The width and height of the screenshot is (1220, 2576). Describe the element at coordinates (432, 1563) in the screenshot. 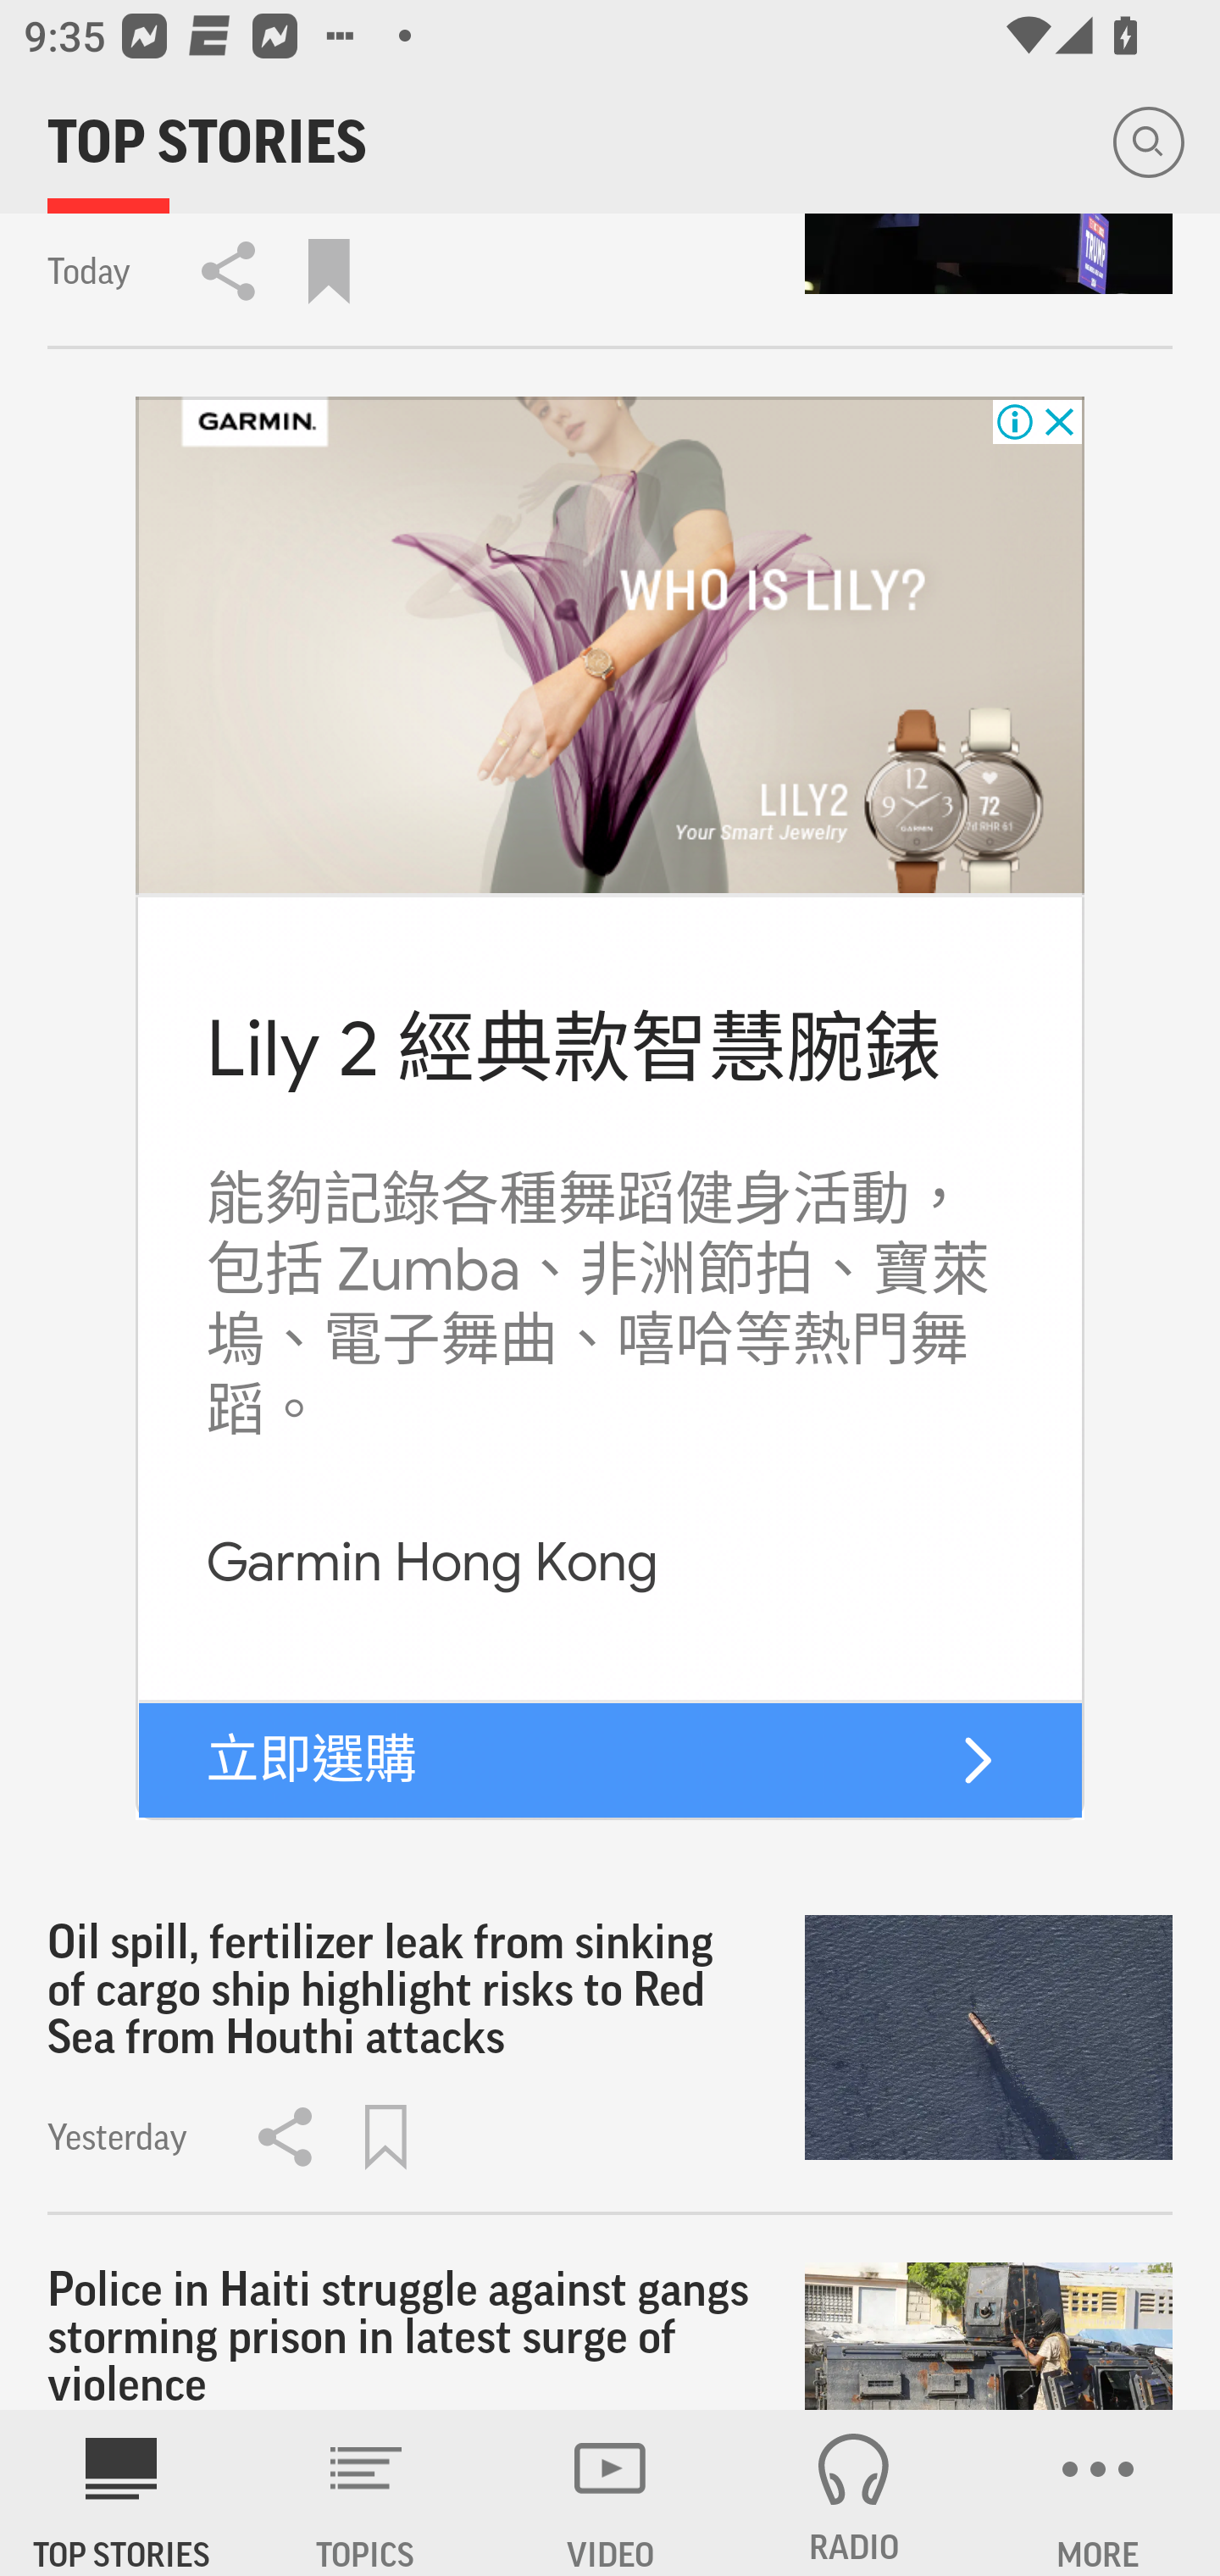

I see `Garmin Hong Kong` at that location.